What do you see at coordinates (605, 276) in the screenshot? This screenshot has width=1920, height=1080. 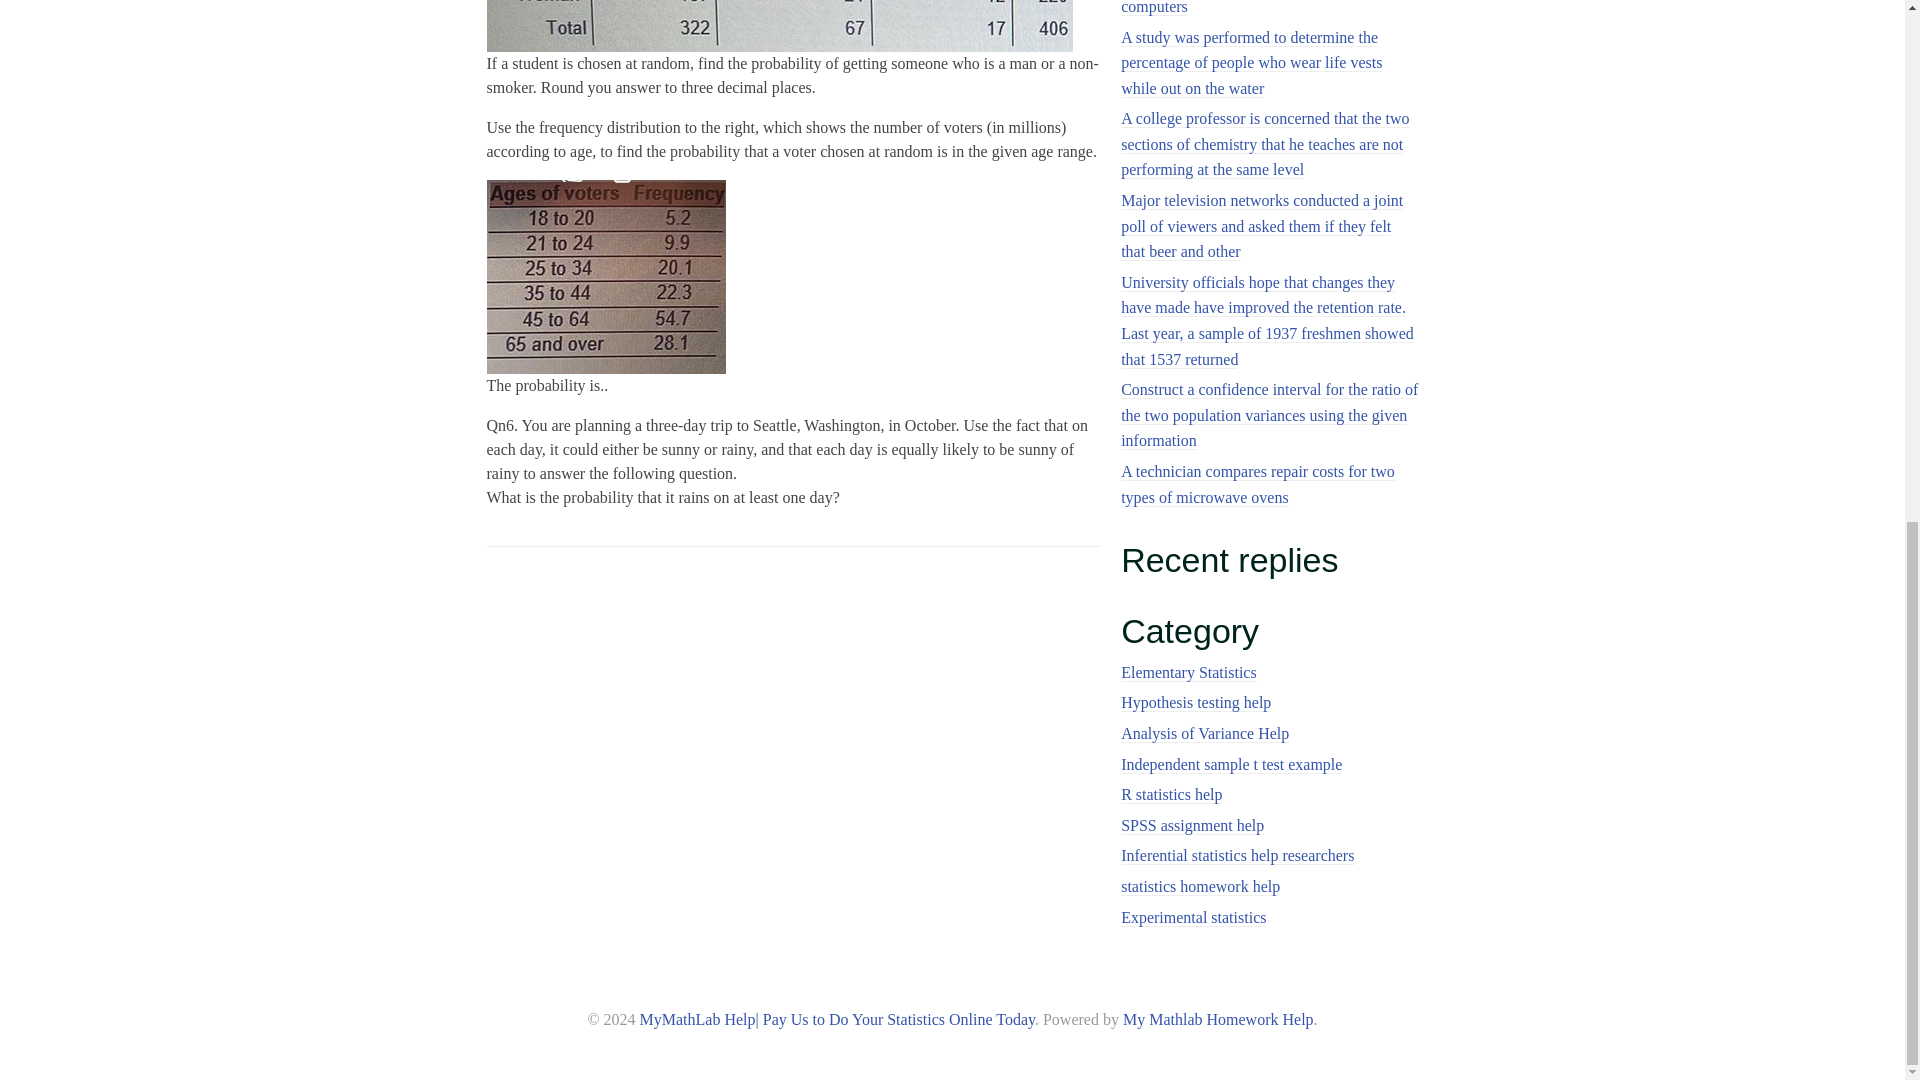 I see `probability table.png` at bounding box center [605, 276].